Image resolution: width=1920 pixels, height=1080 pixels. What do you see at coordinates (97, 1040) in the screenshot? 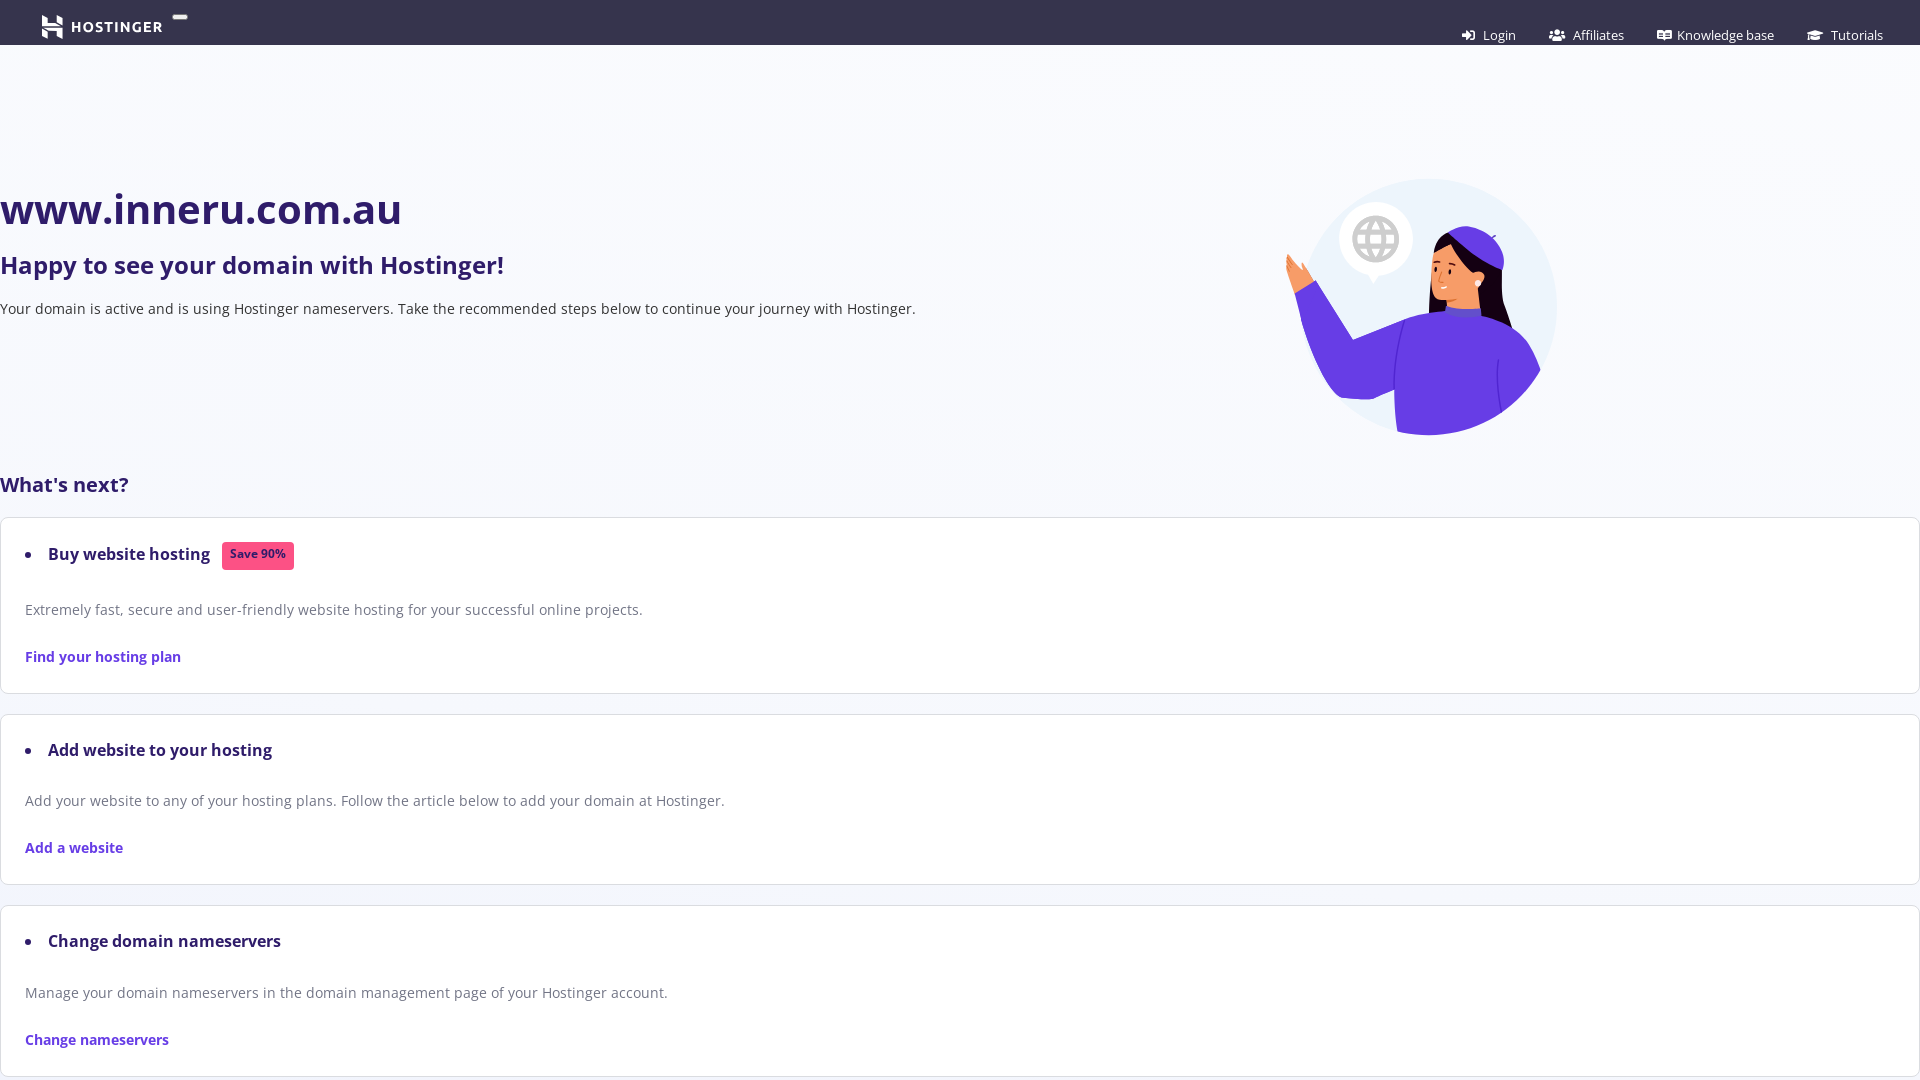
I see `Change nameservers` at bounding box center [97, 1040].